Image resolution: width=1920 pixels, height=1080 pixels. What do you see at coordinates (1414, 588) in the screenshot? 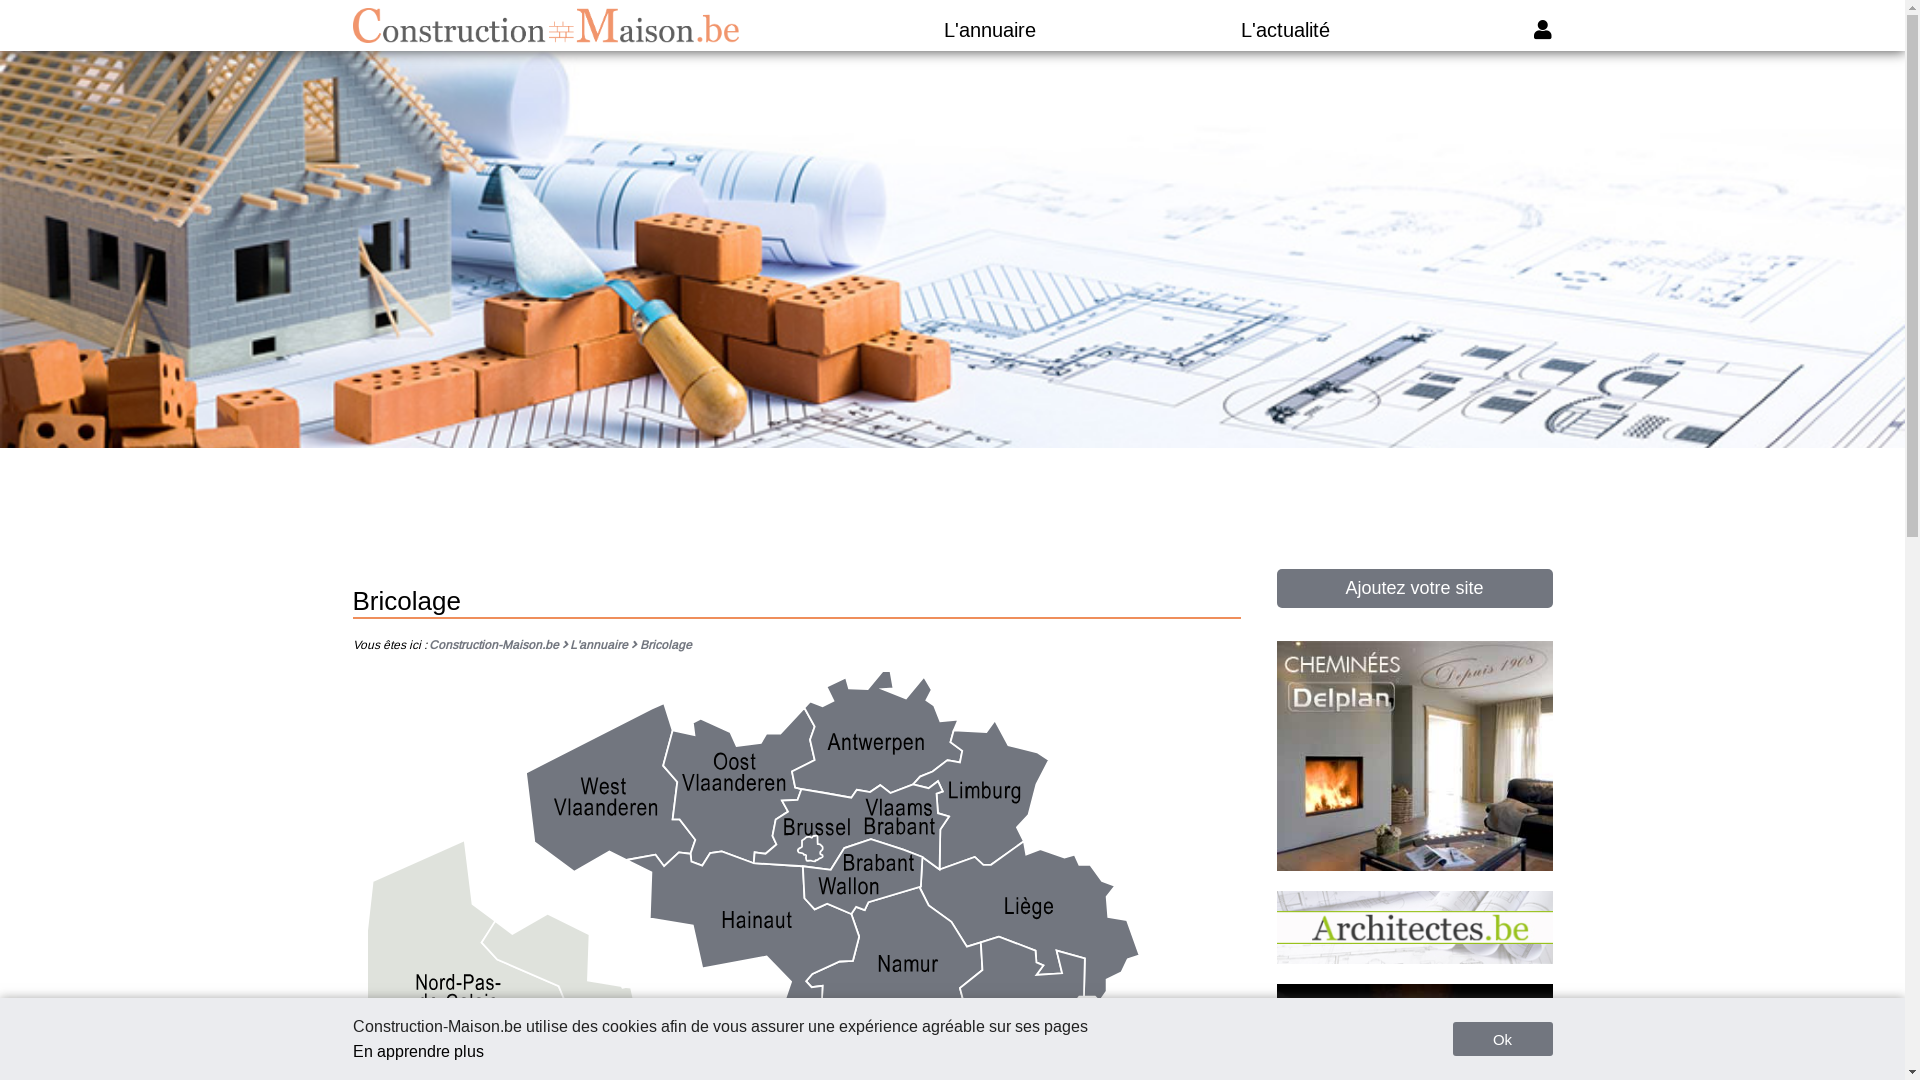
I see `Ajoutez votre site` at bounding box center [1414, 588].